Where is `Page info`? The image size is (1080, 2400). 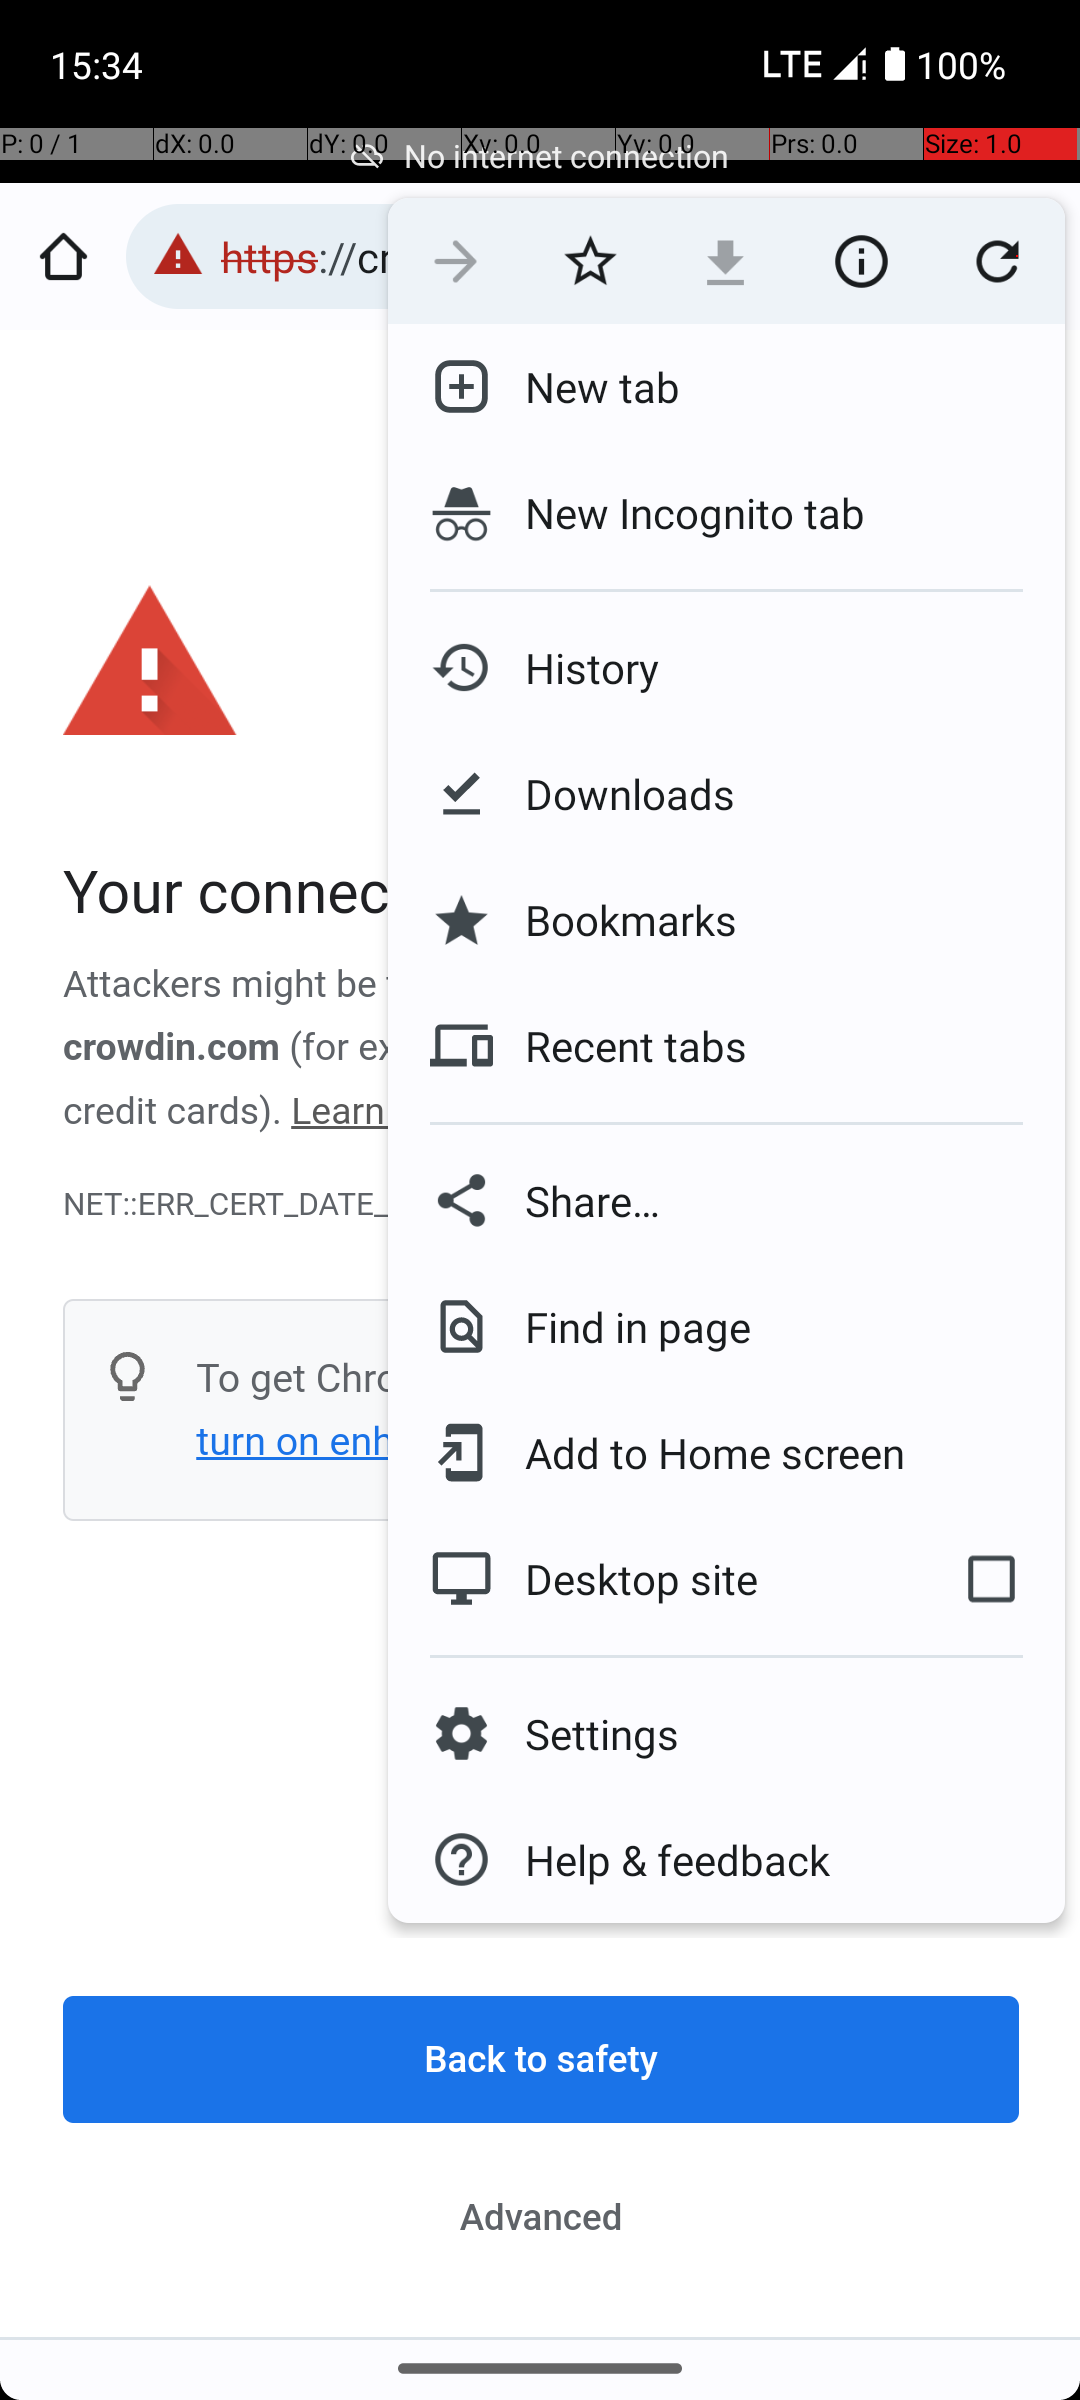 Page info is located at coordinates (861, 261).